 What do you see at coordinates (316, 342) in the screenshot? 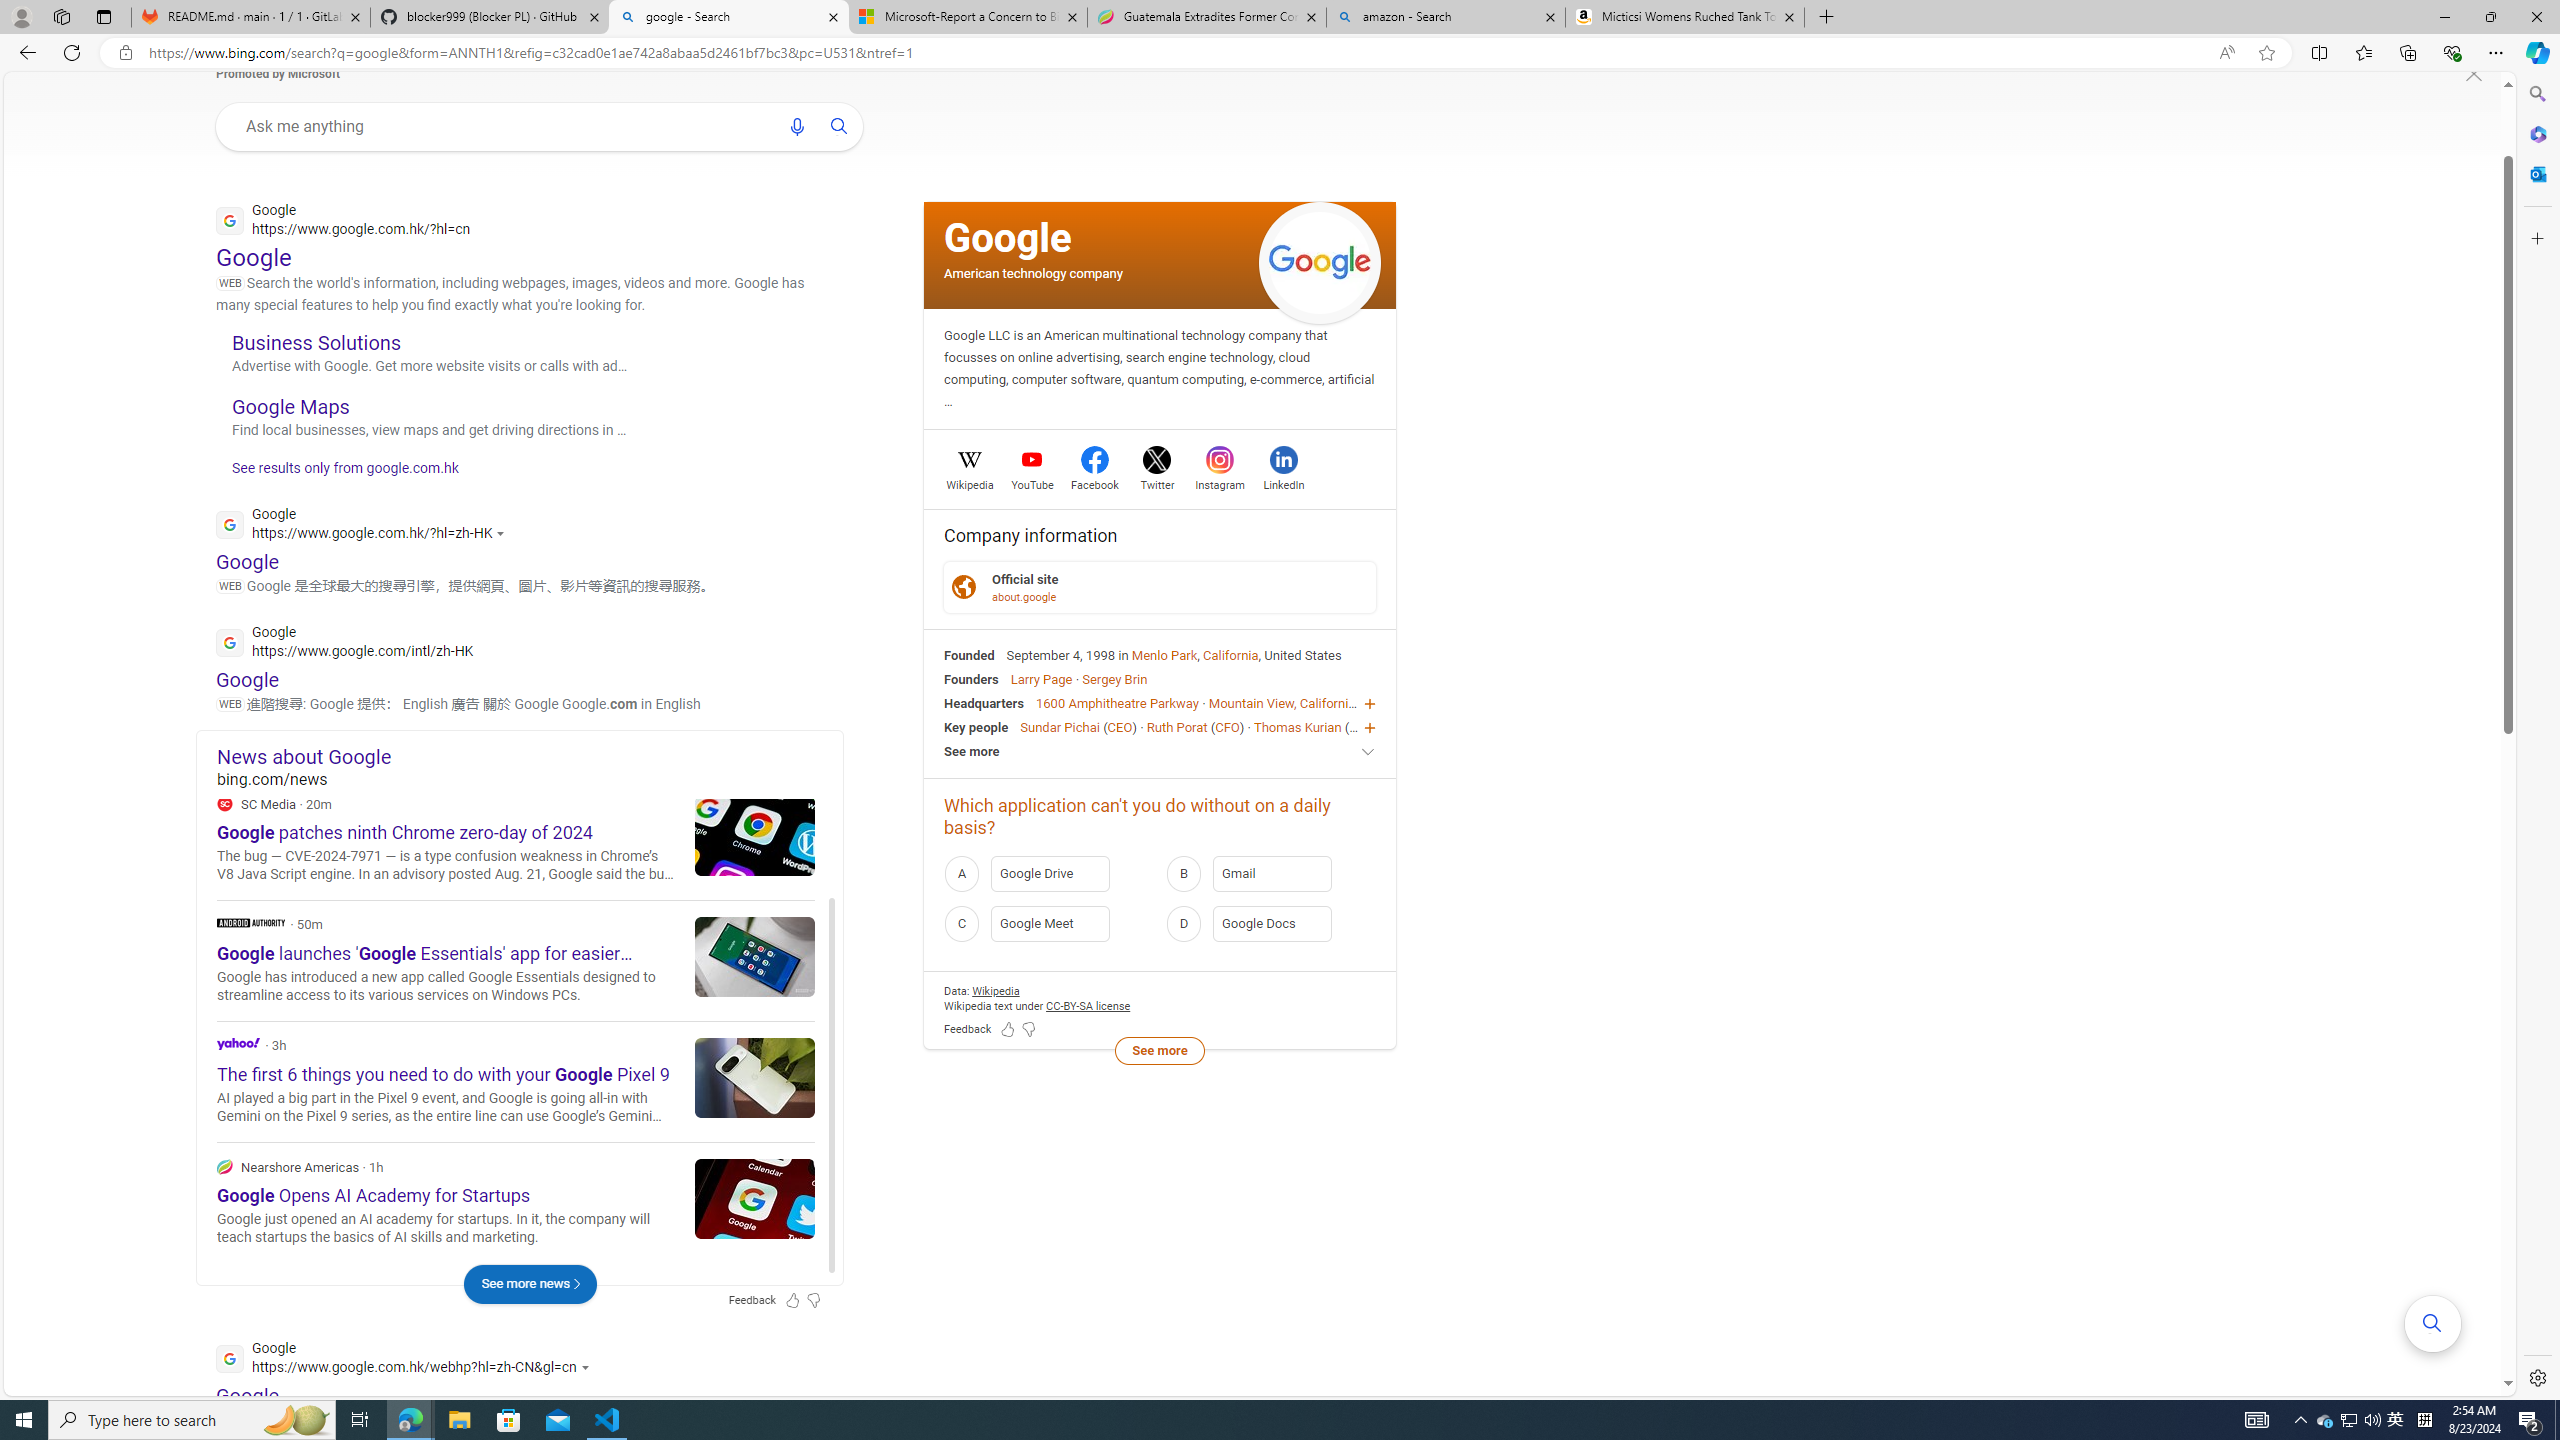
I see `Business Solutions` at bounding box center [316, 342].